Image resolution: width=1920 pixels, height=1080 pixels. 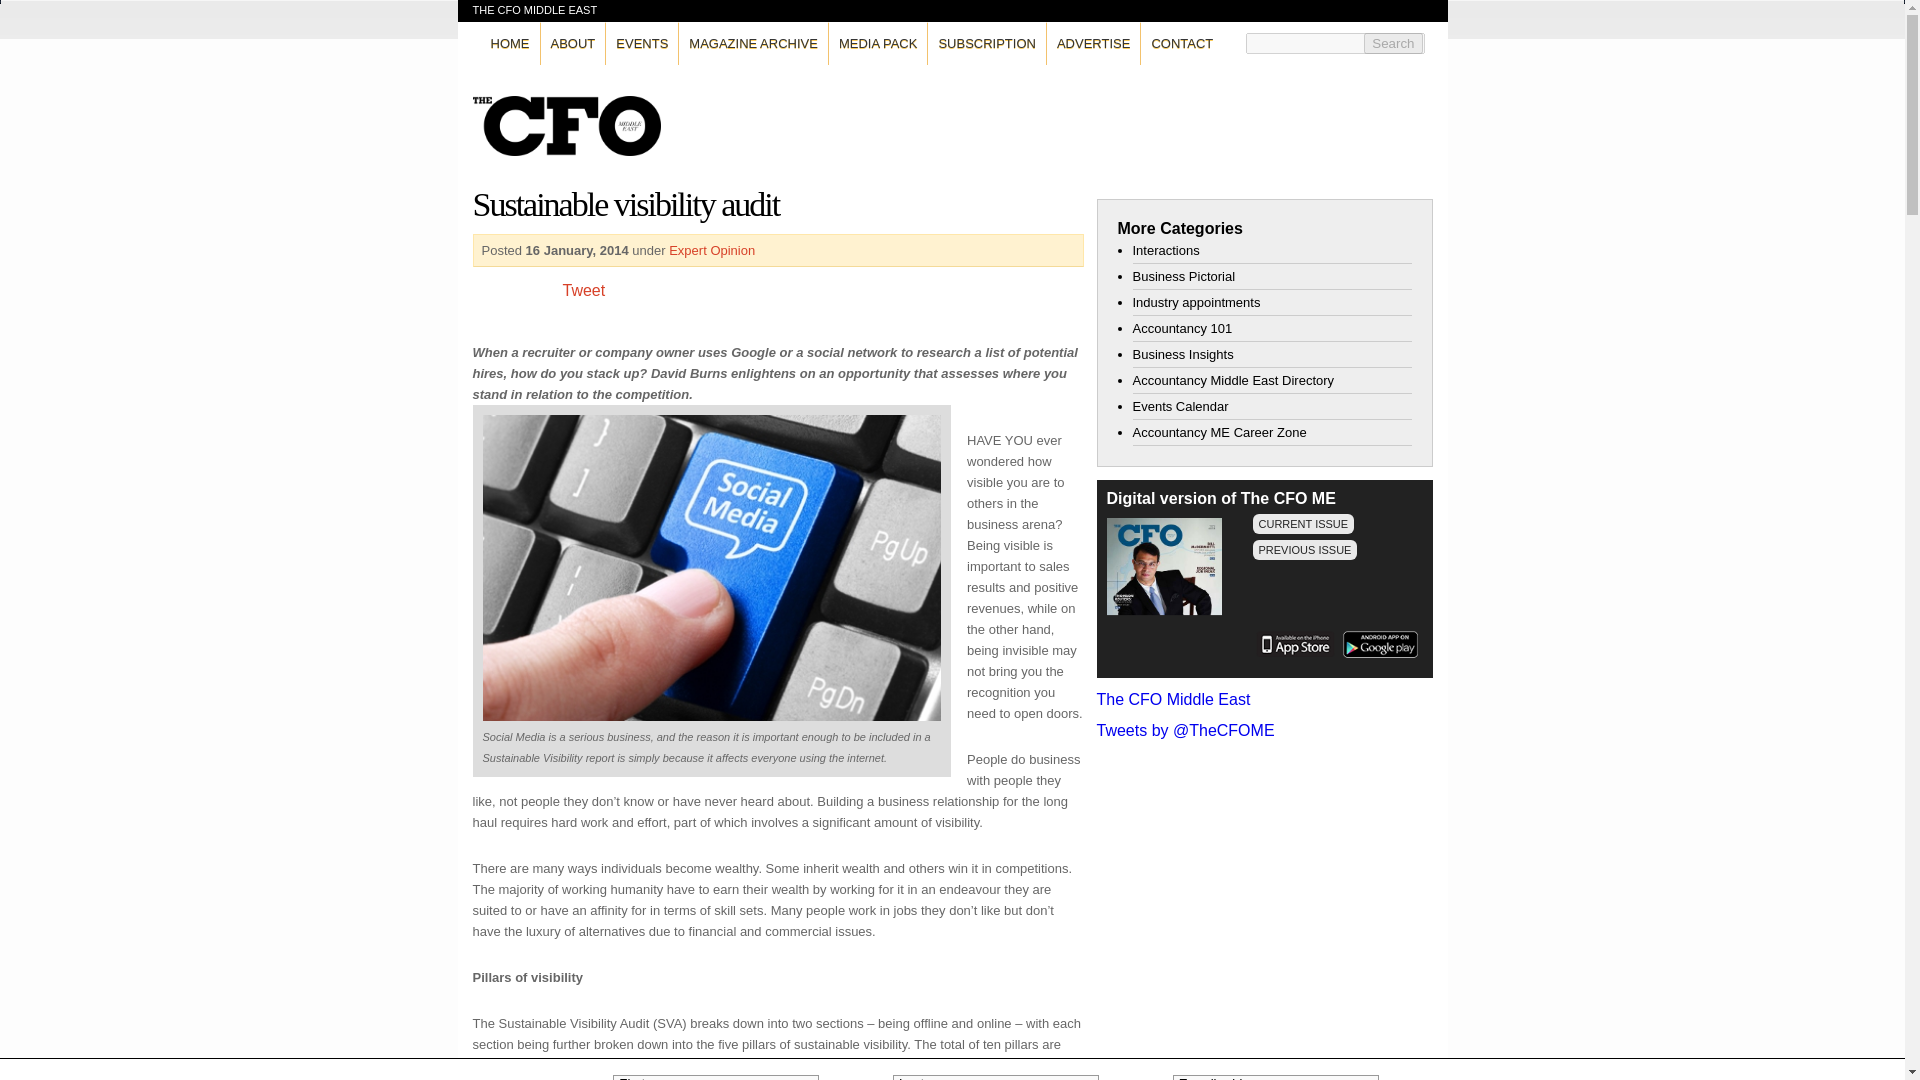 I want to click on MEDIA PACK, so click(x=878, y=42).